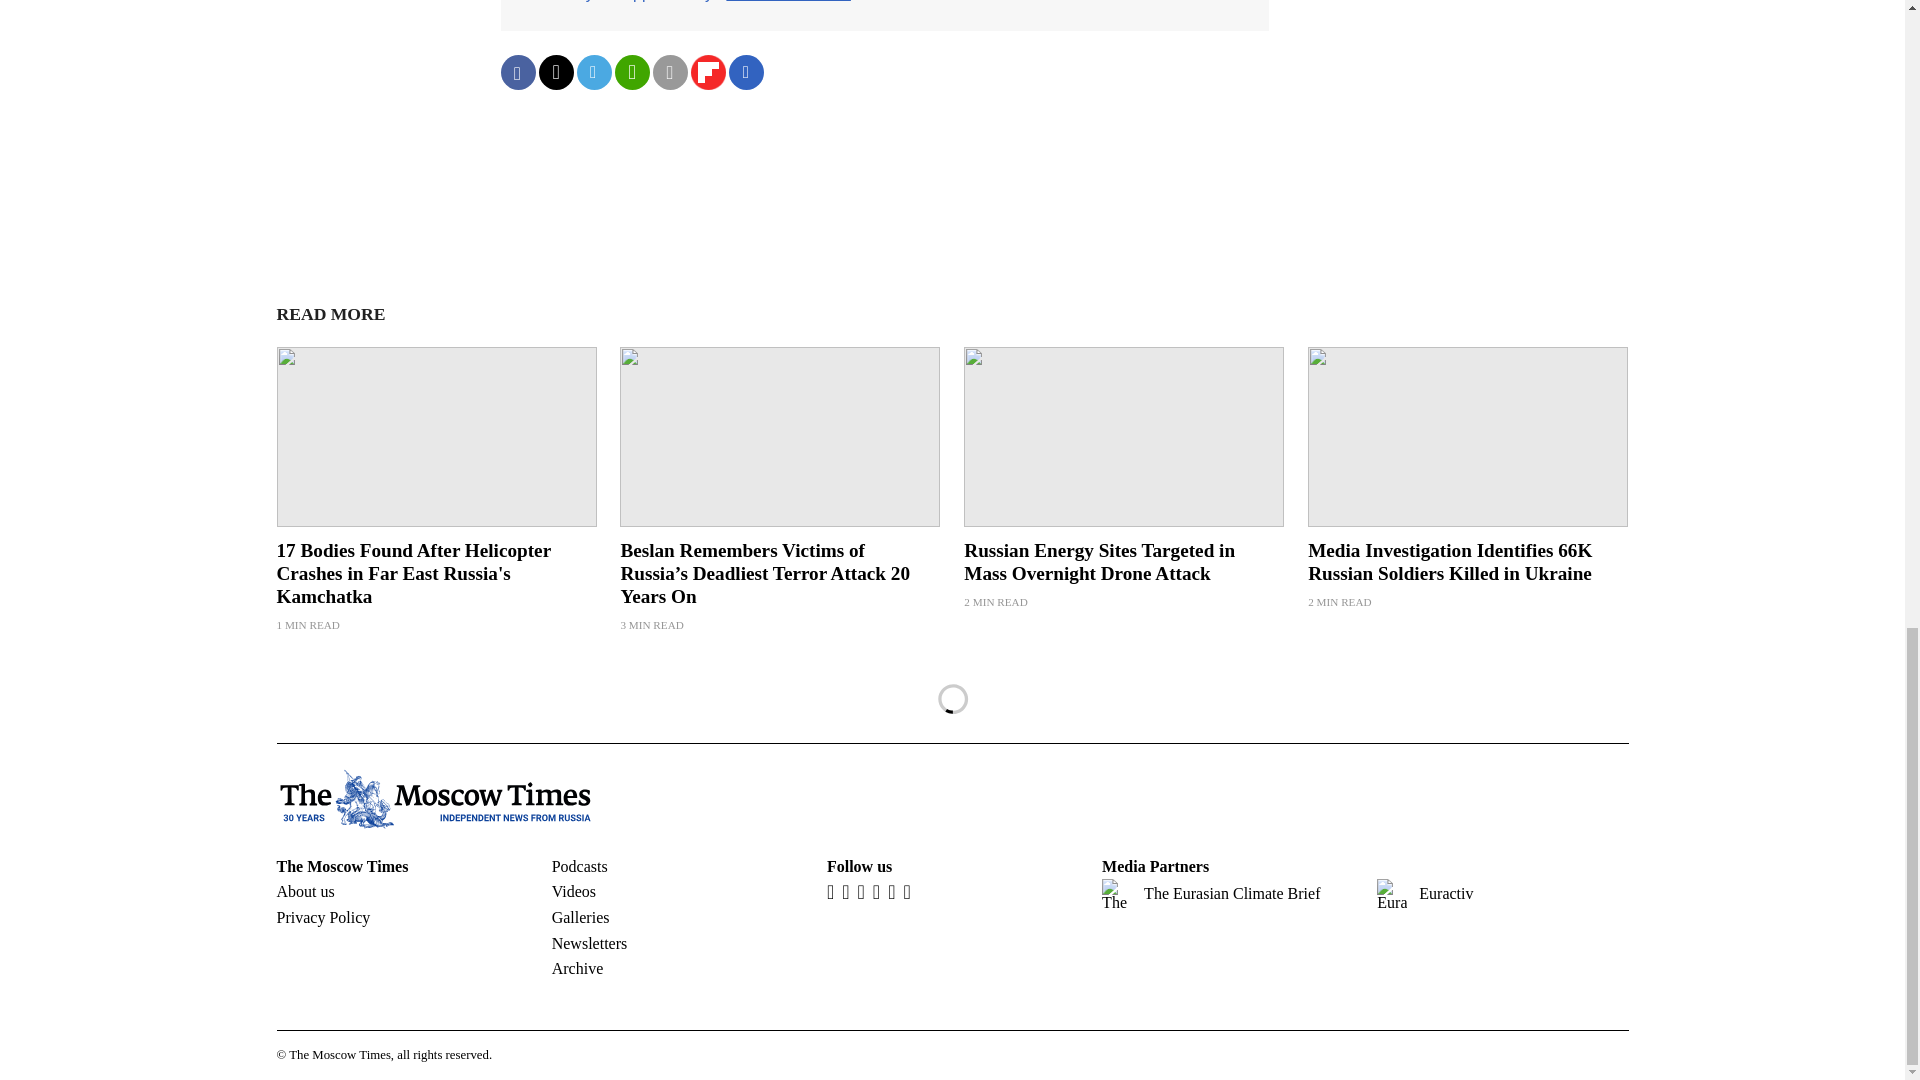 The height and width of the screenshot is (1080, 1920). I want to click on Share on Telegram, so click(593, 72).